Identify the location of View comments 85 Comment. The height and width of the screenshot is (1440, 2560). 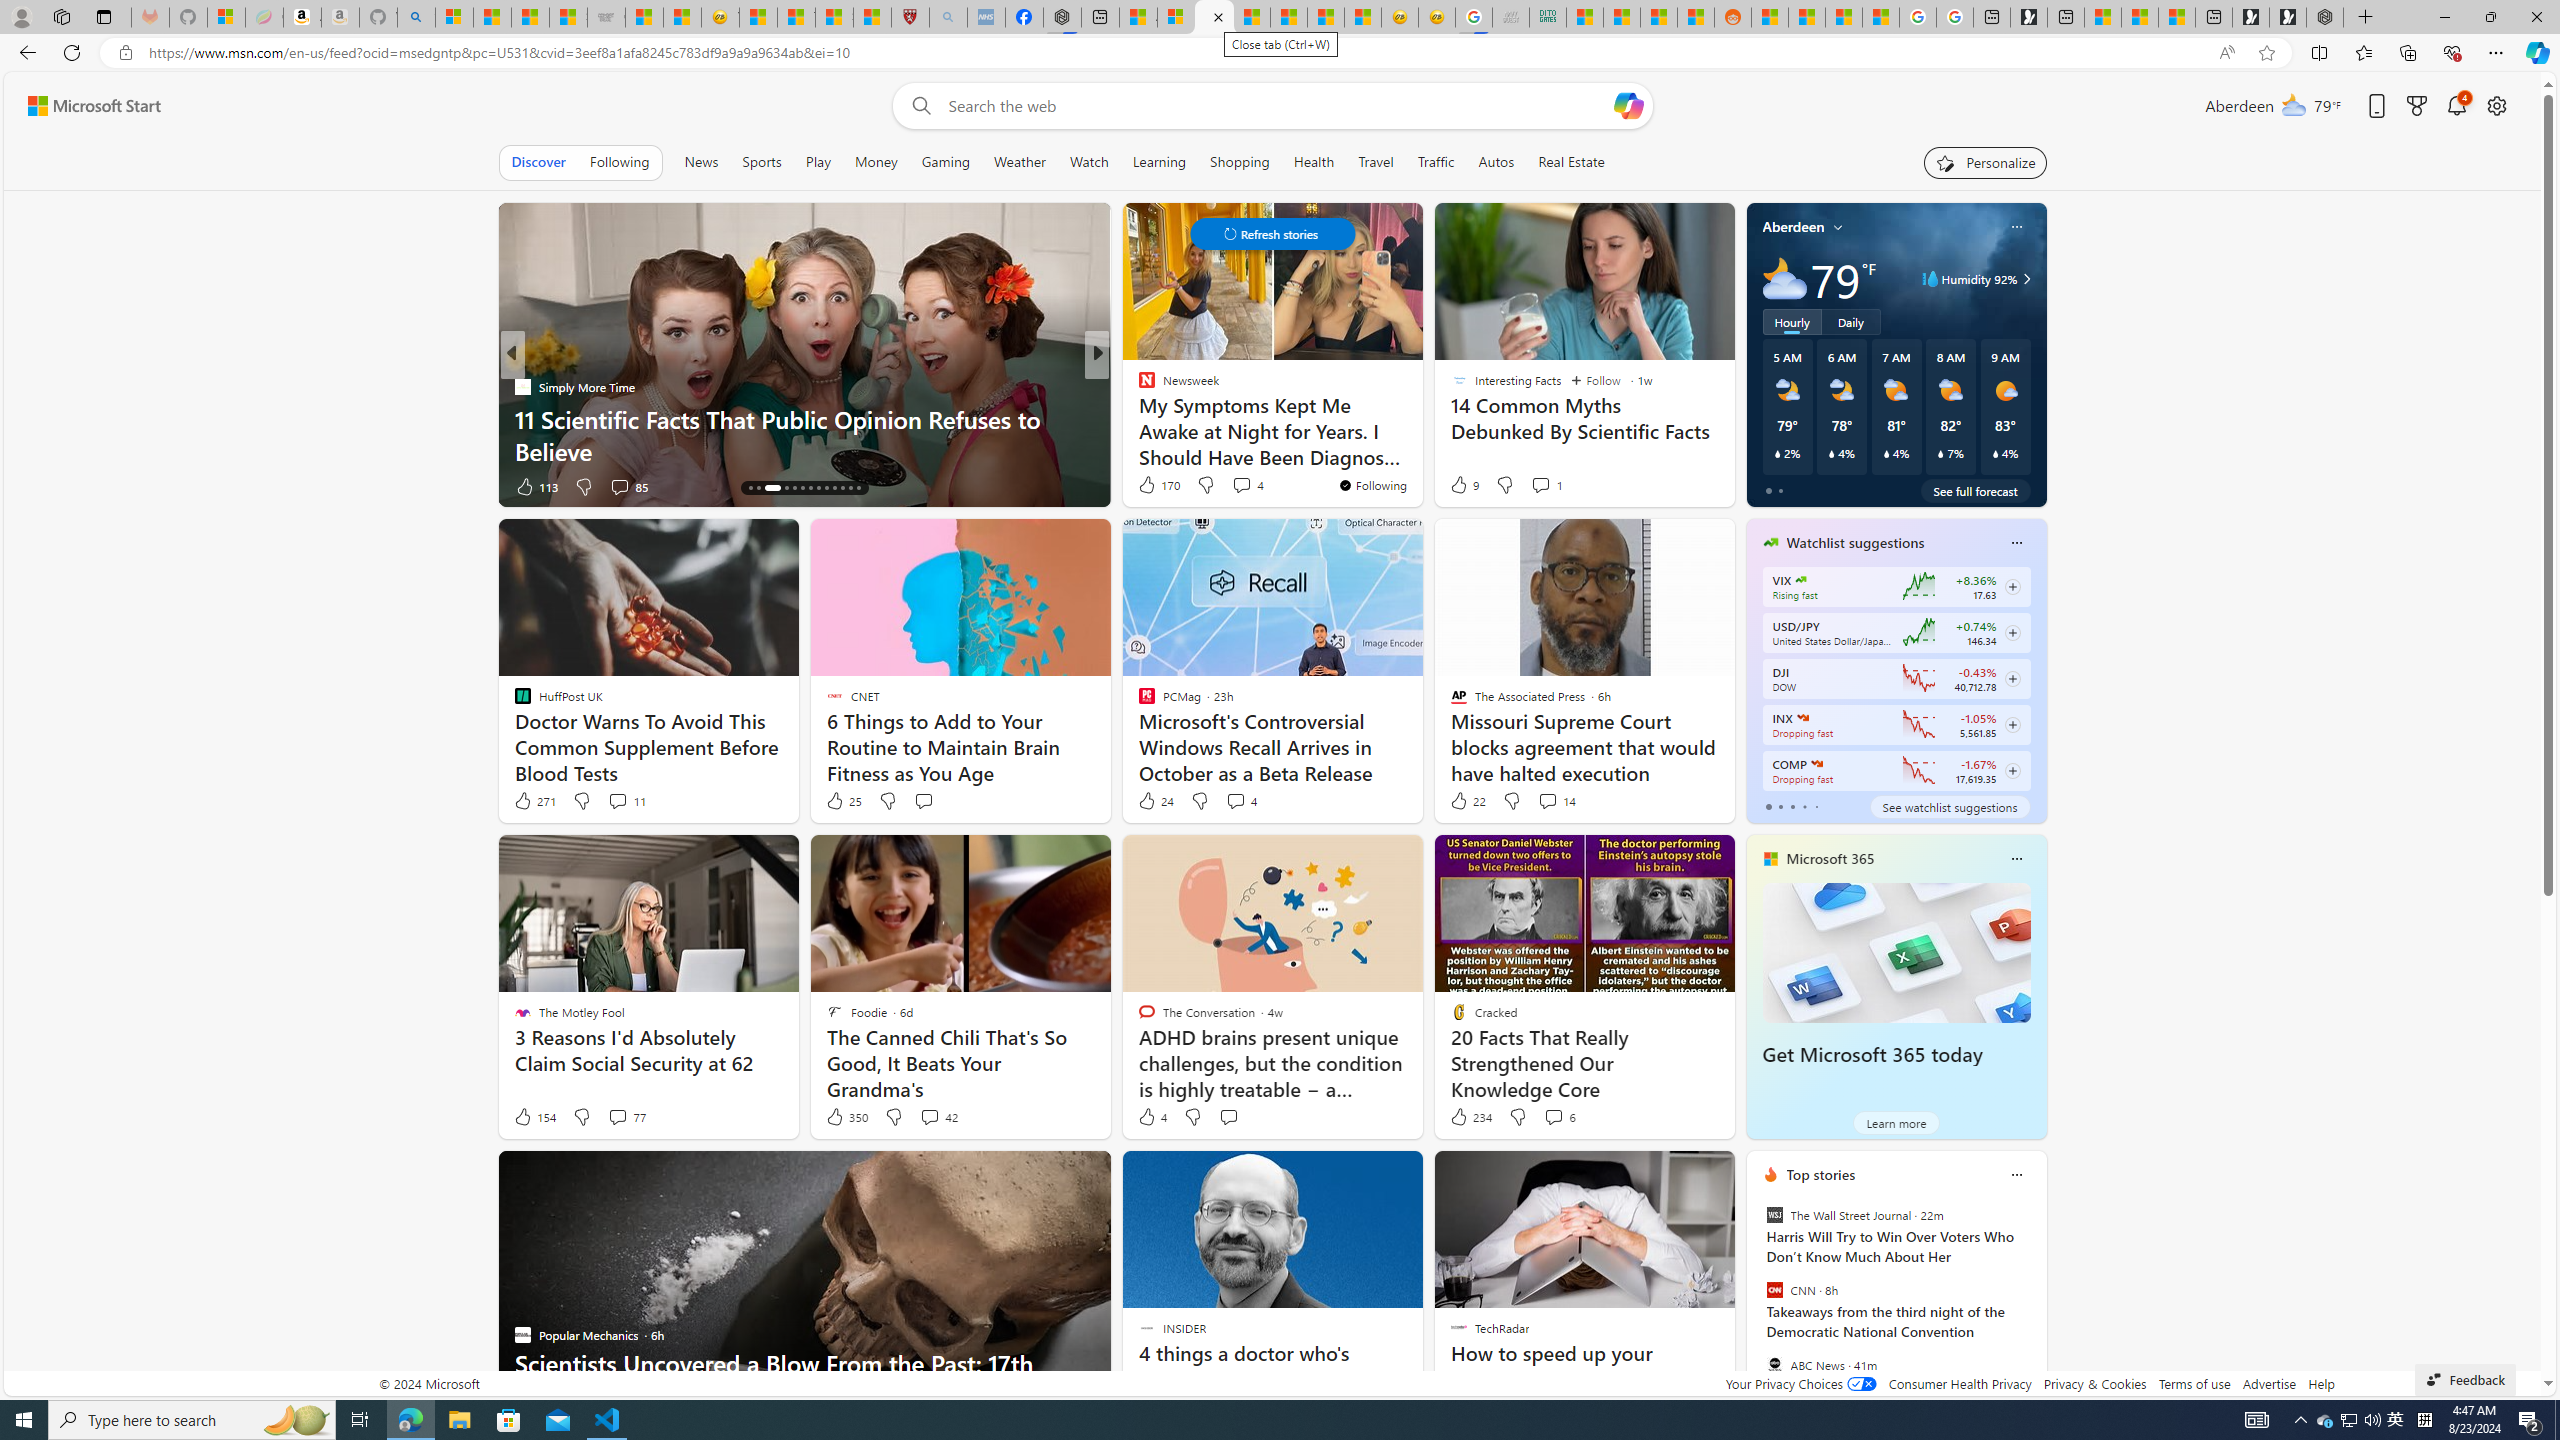
(619, 486).